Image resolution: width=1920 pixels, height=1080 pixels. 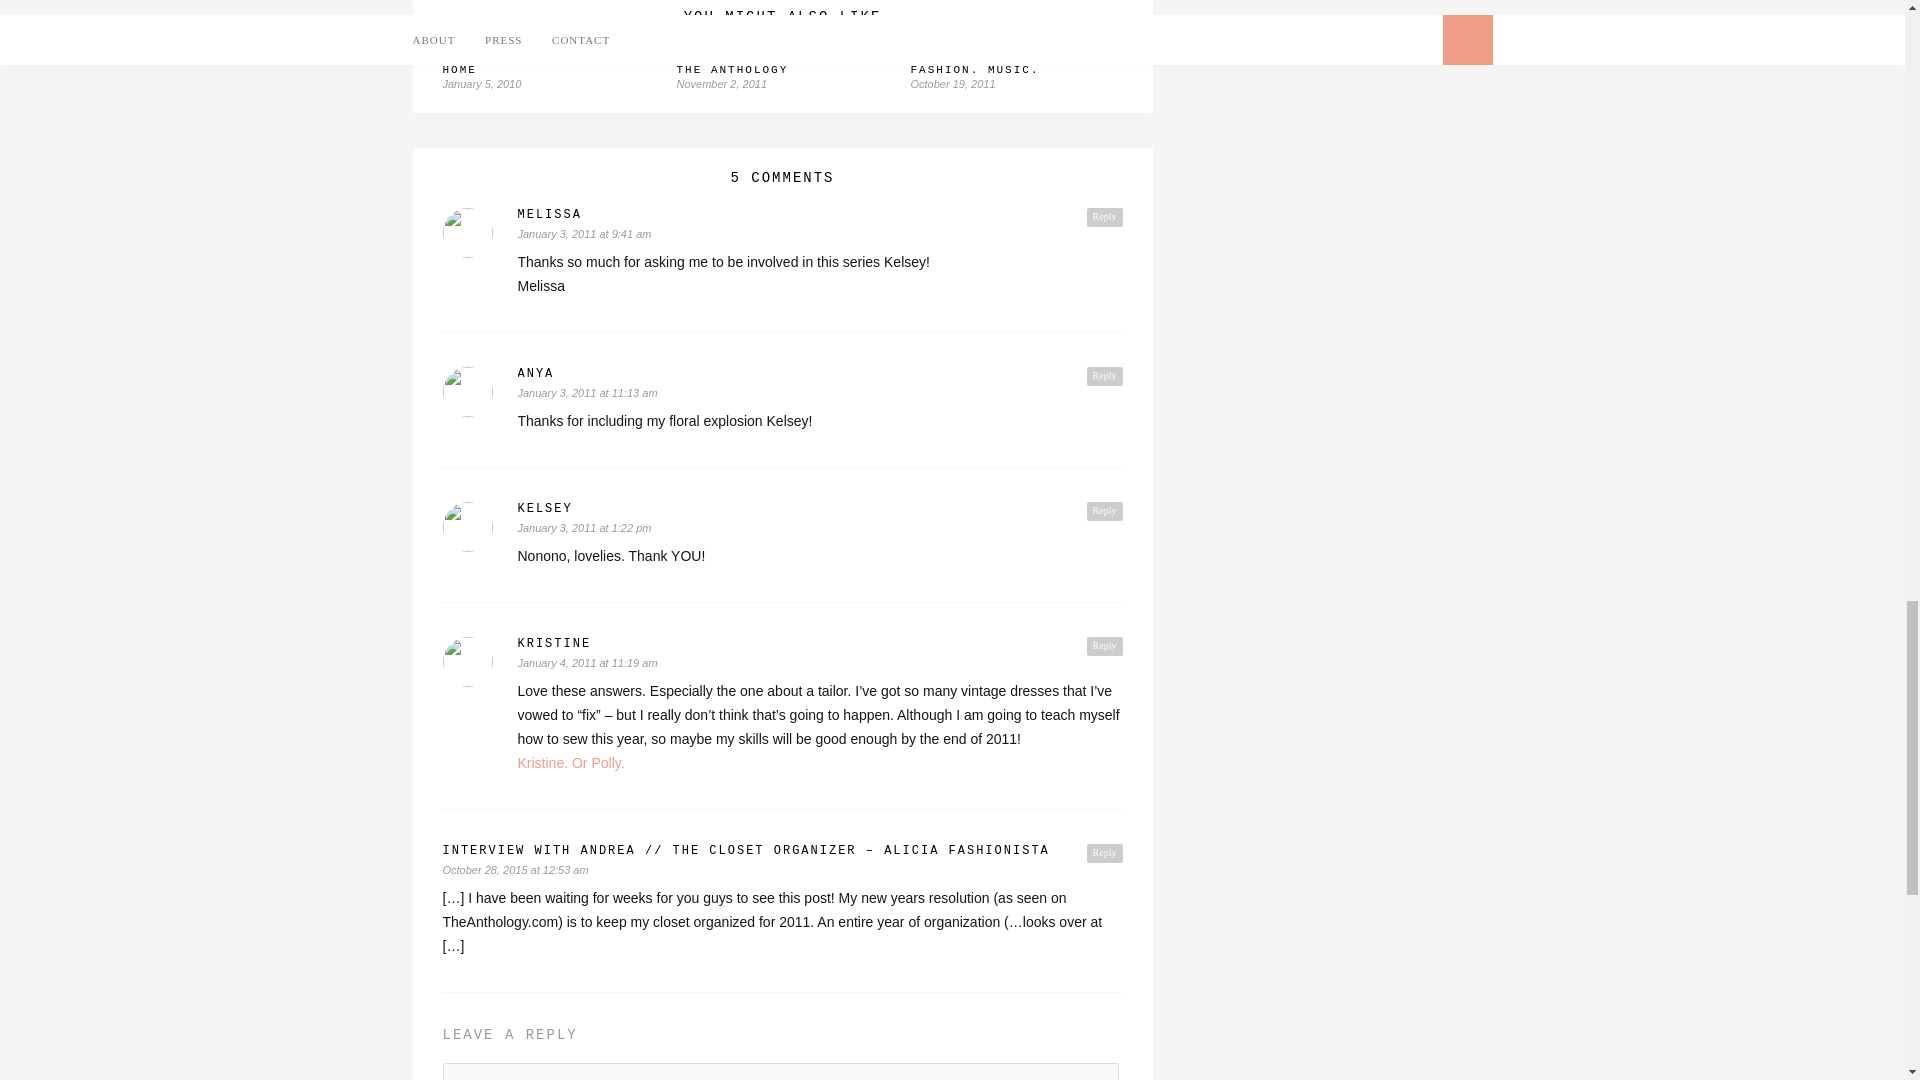 I want to click on KELSEY, so click(x=820, y=509).